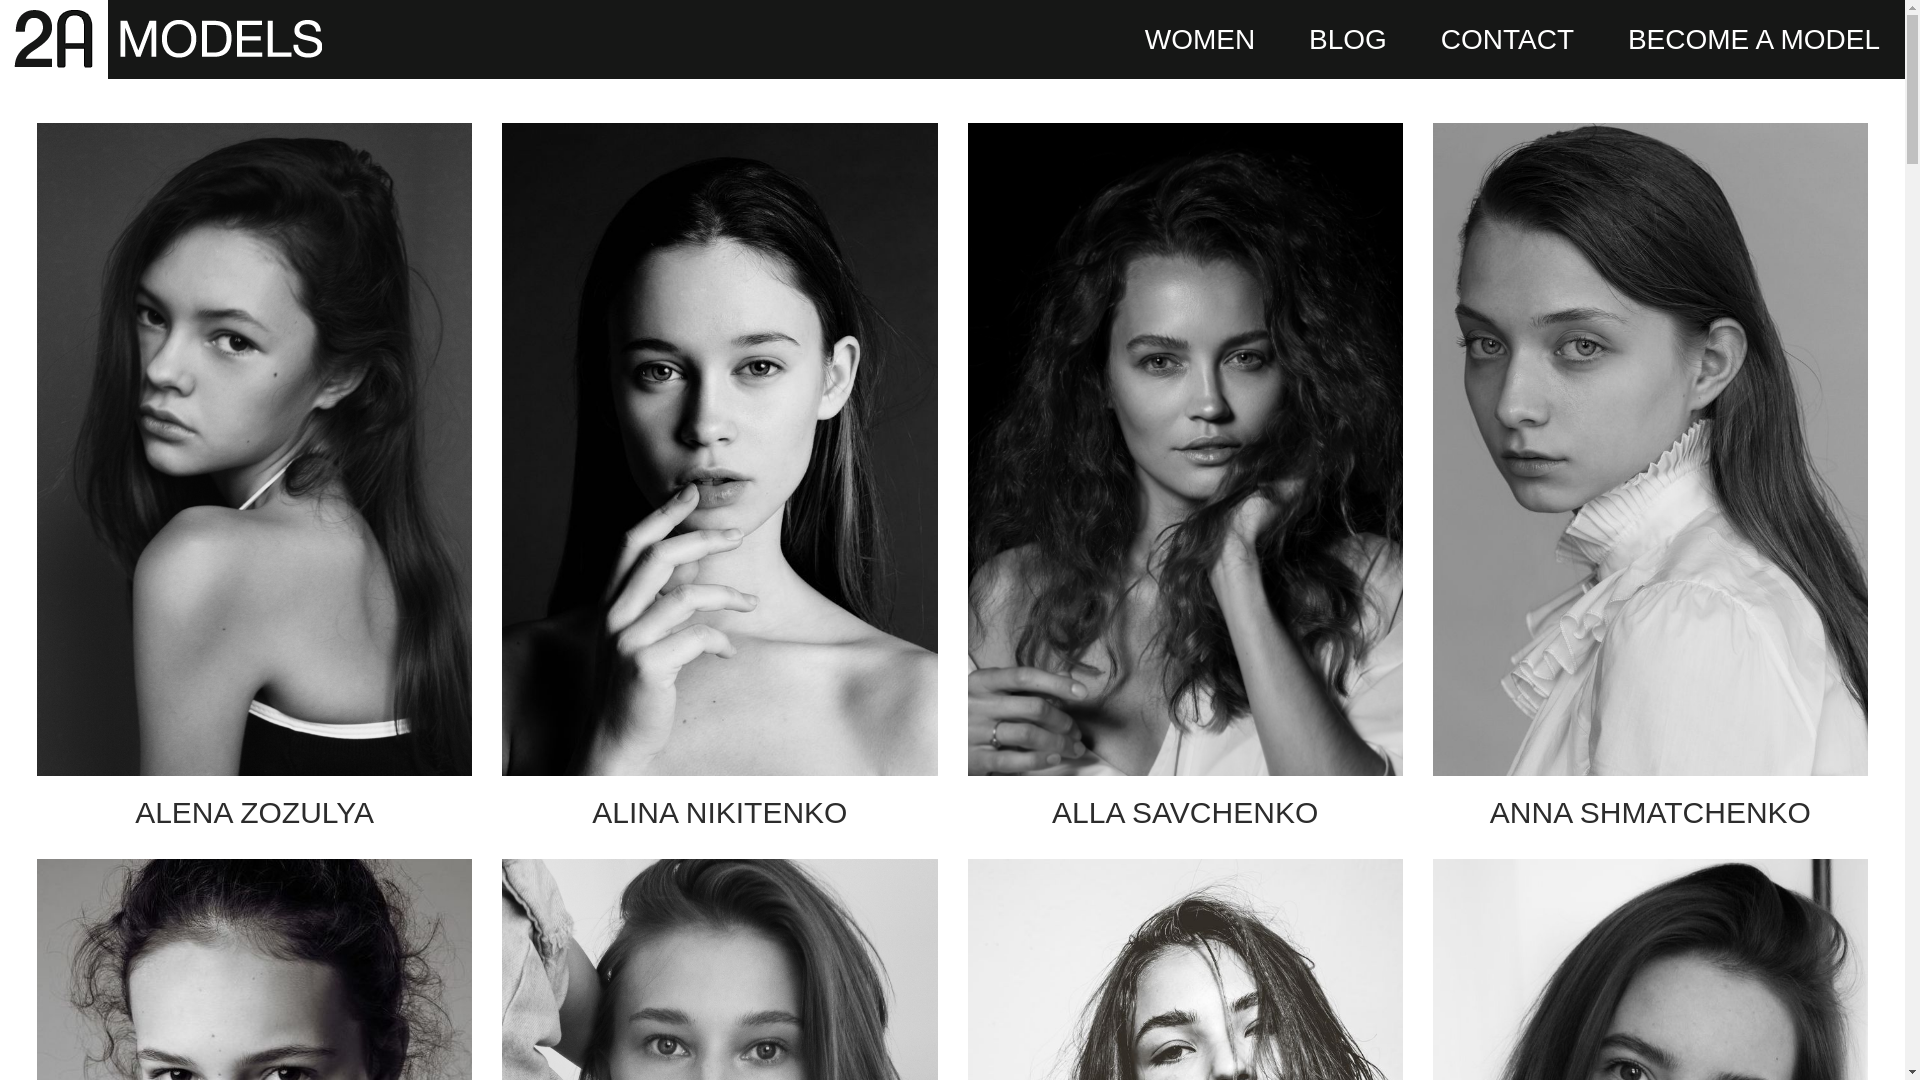 Image resolution: width=1920 pixels, height=1080 pixels. What do you see at coordinates (254, 491) in the screenshot?
I see `ALENA ZOZULYA` at bounding box center [254, 491].